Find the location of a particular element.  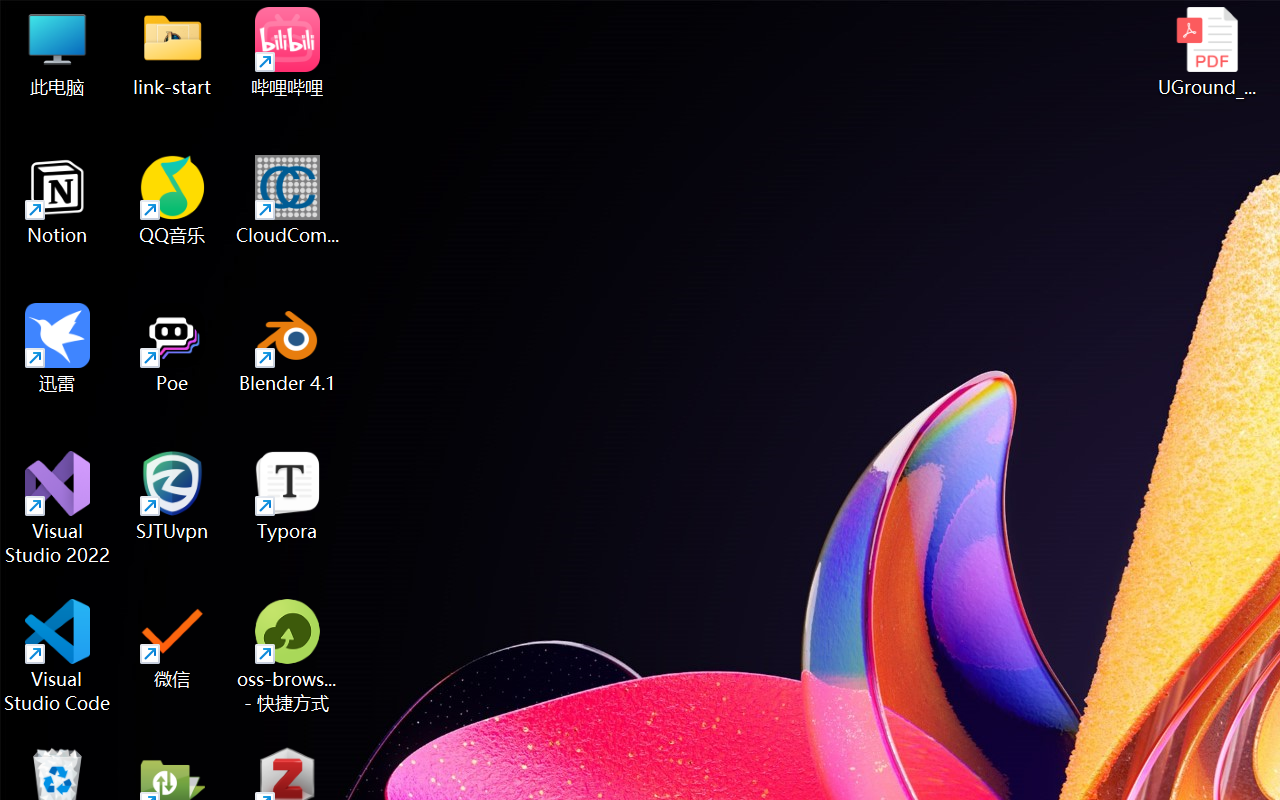

CloudCompare is located at coordinates (288, 200).